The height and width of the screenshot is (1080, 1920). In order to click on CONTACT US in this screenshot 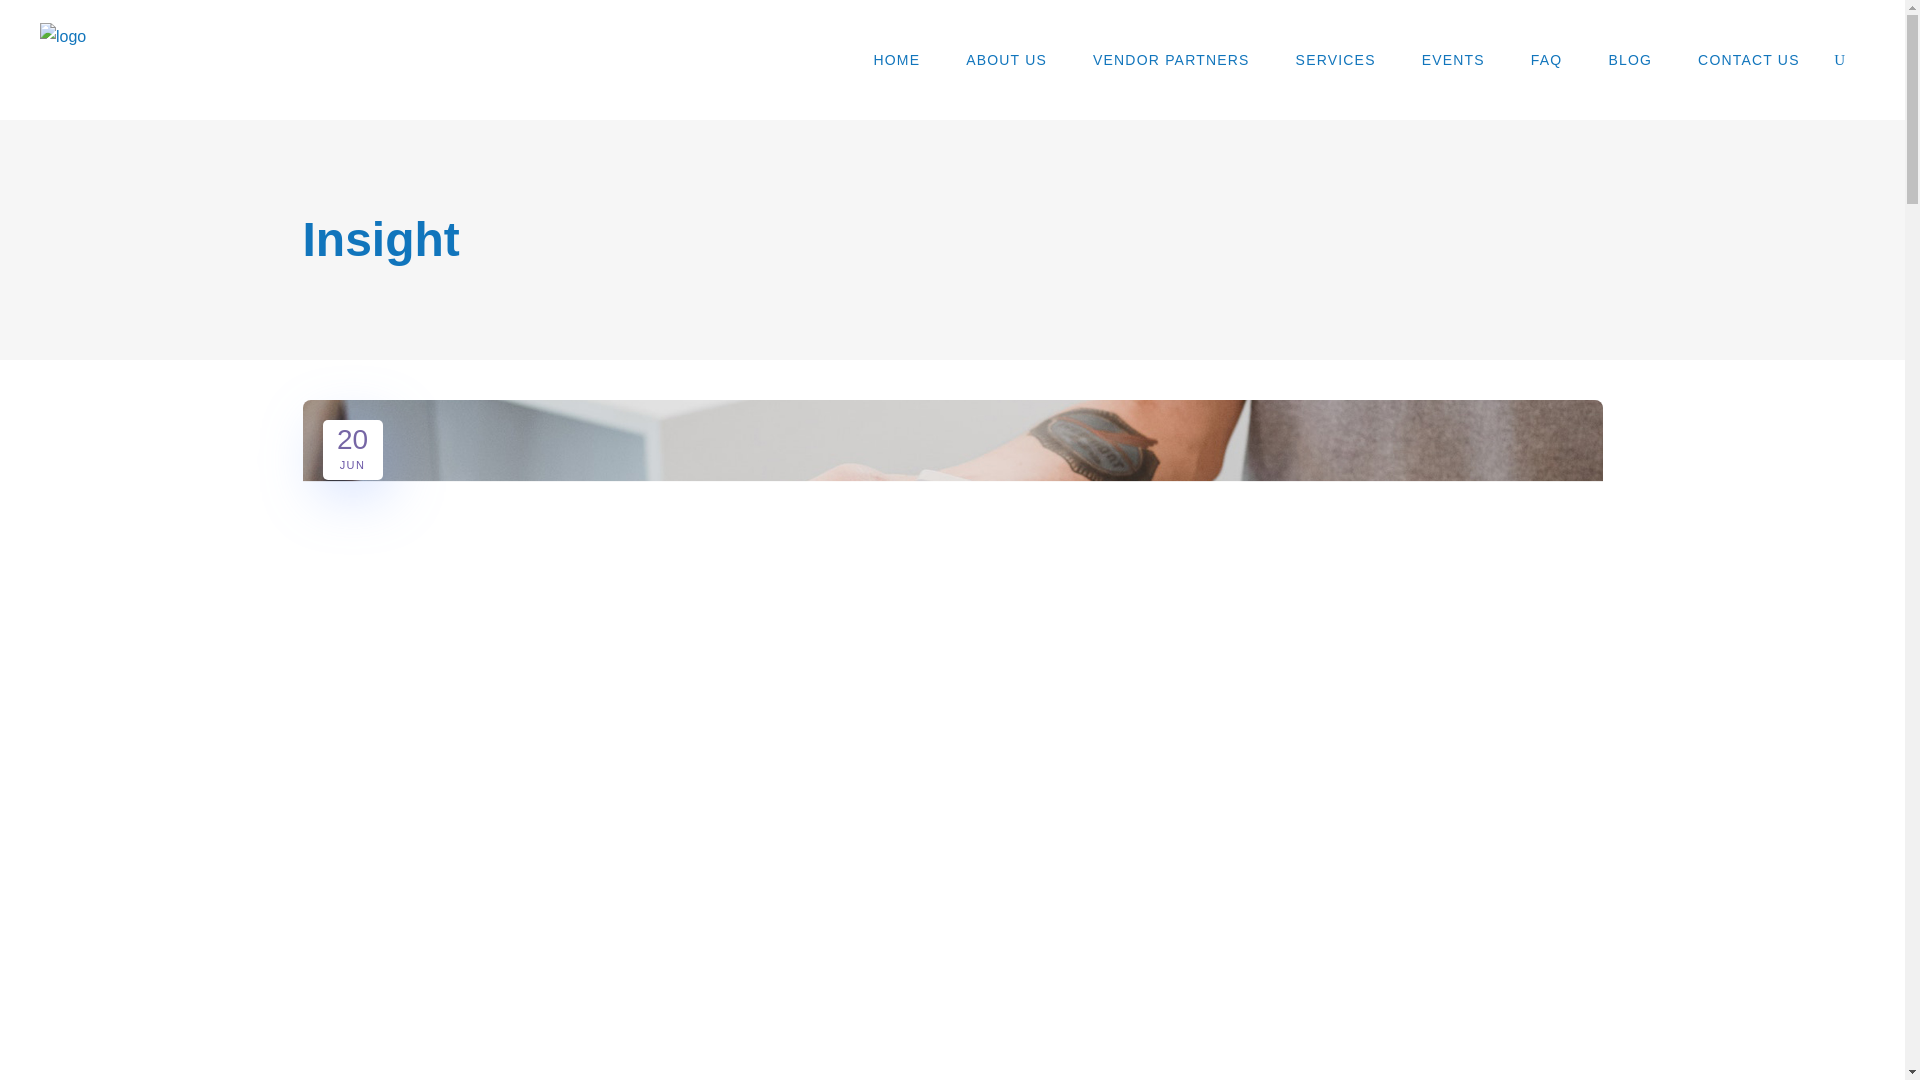, I will do `click(1748, 60)`.